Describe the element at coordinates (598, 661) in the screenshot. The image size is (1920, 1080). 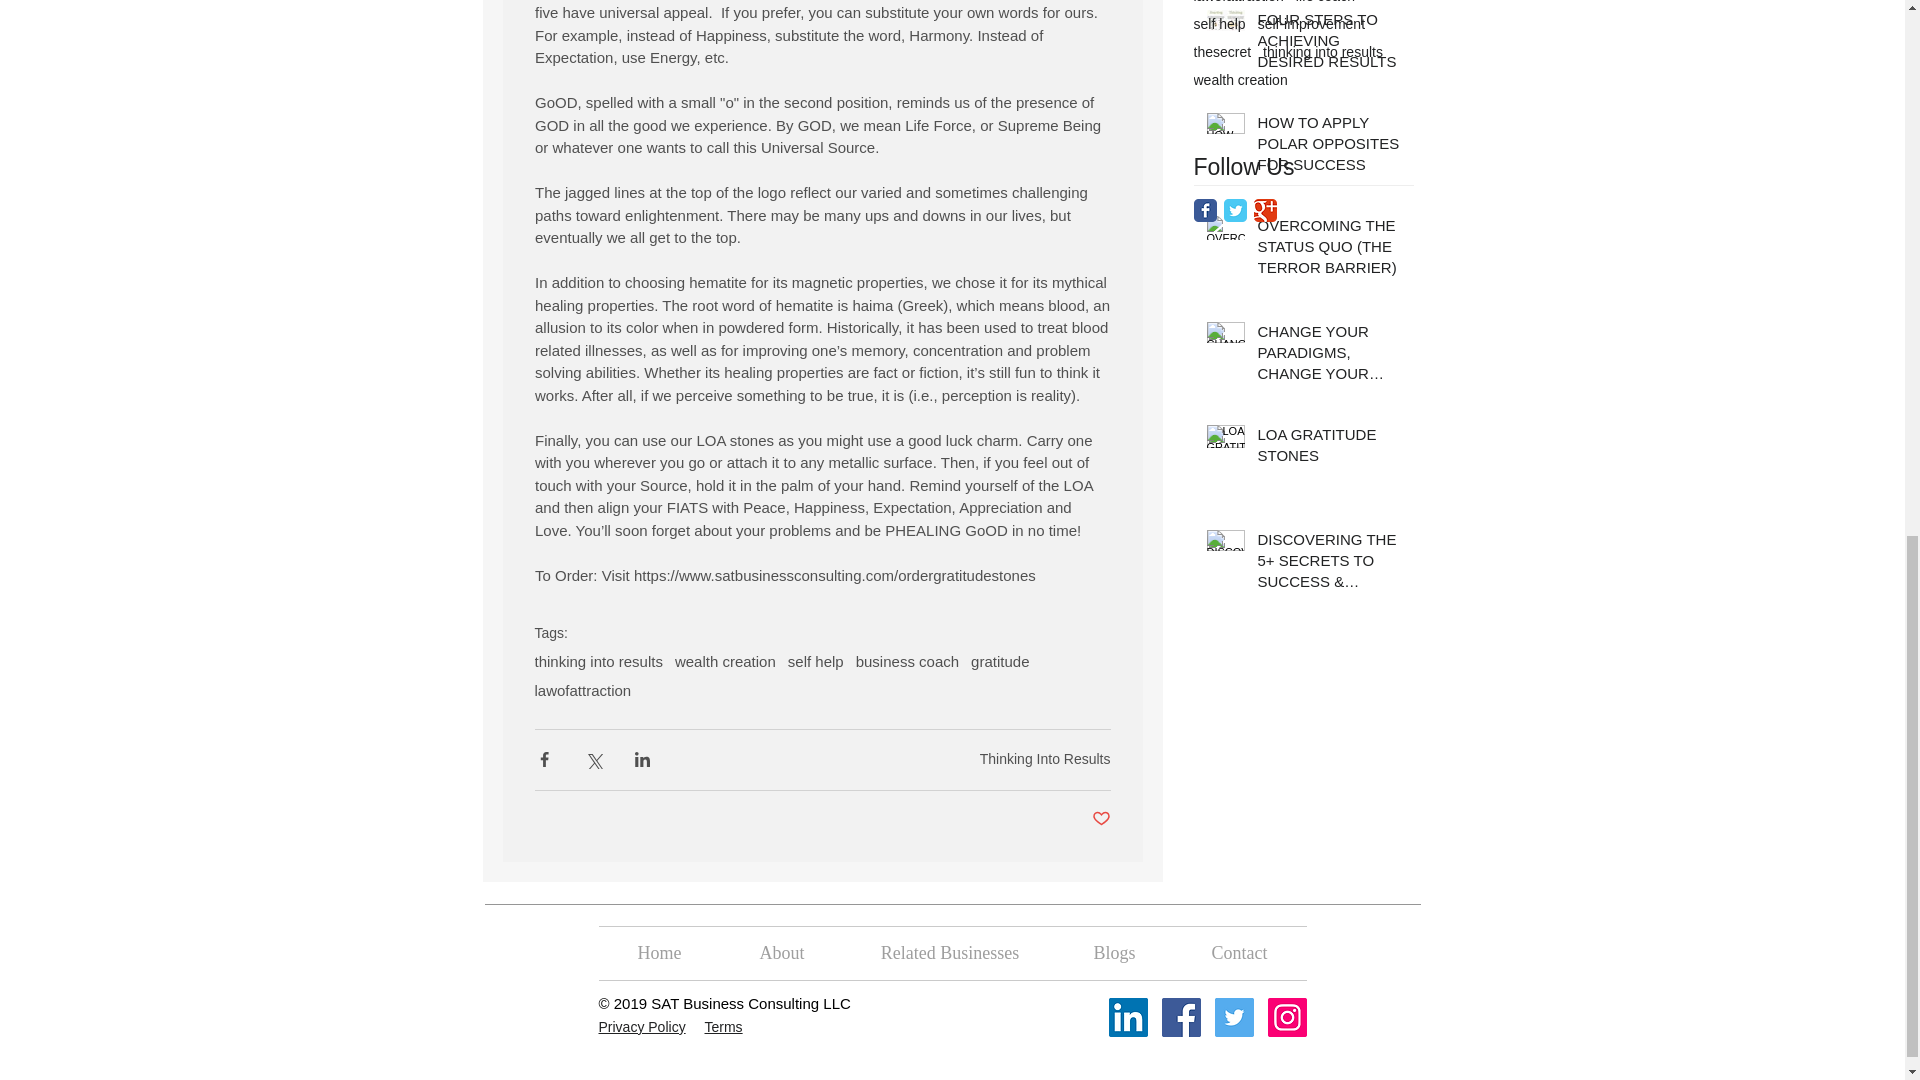
I see `thinking into results` at that location.